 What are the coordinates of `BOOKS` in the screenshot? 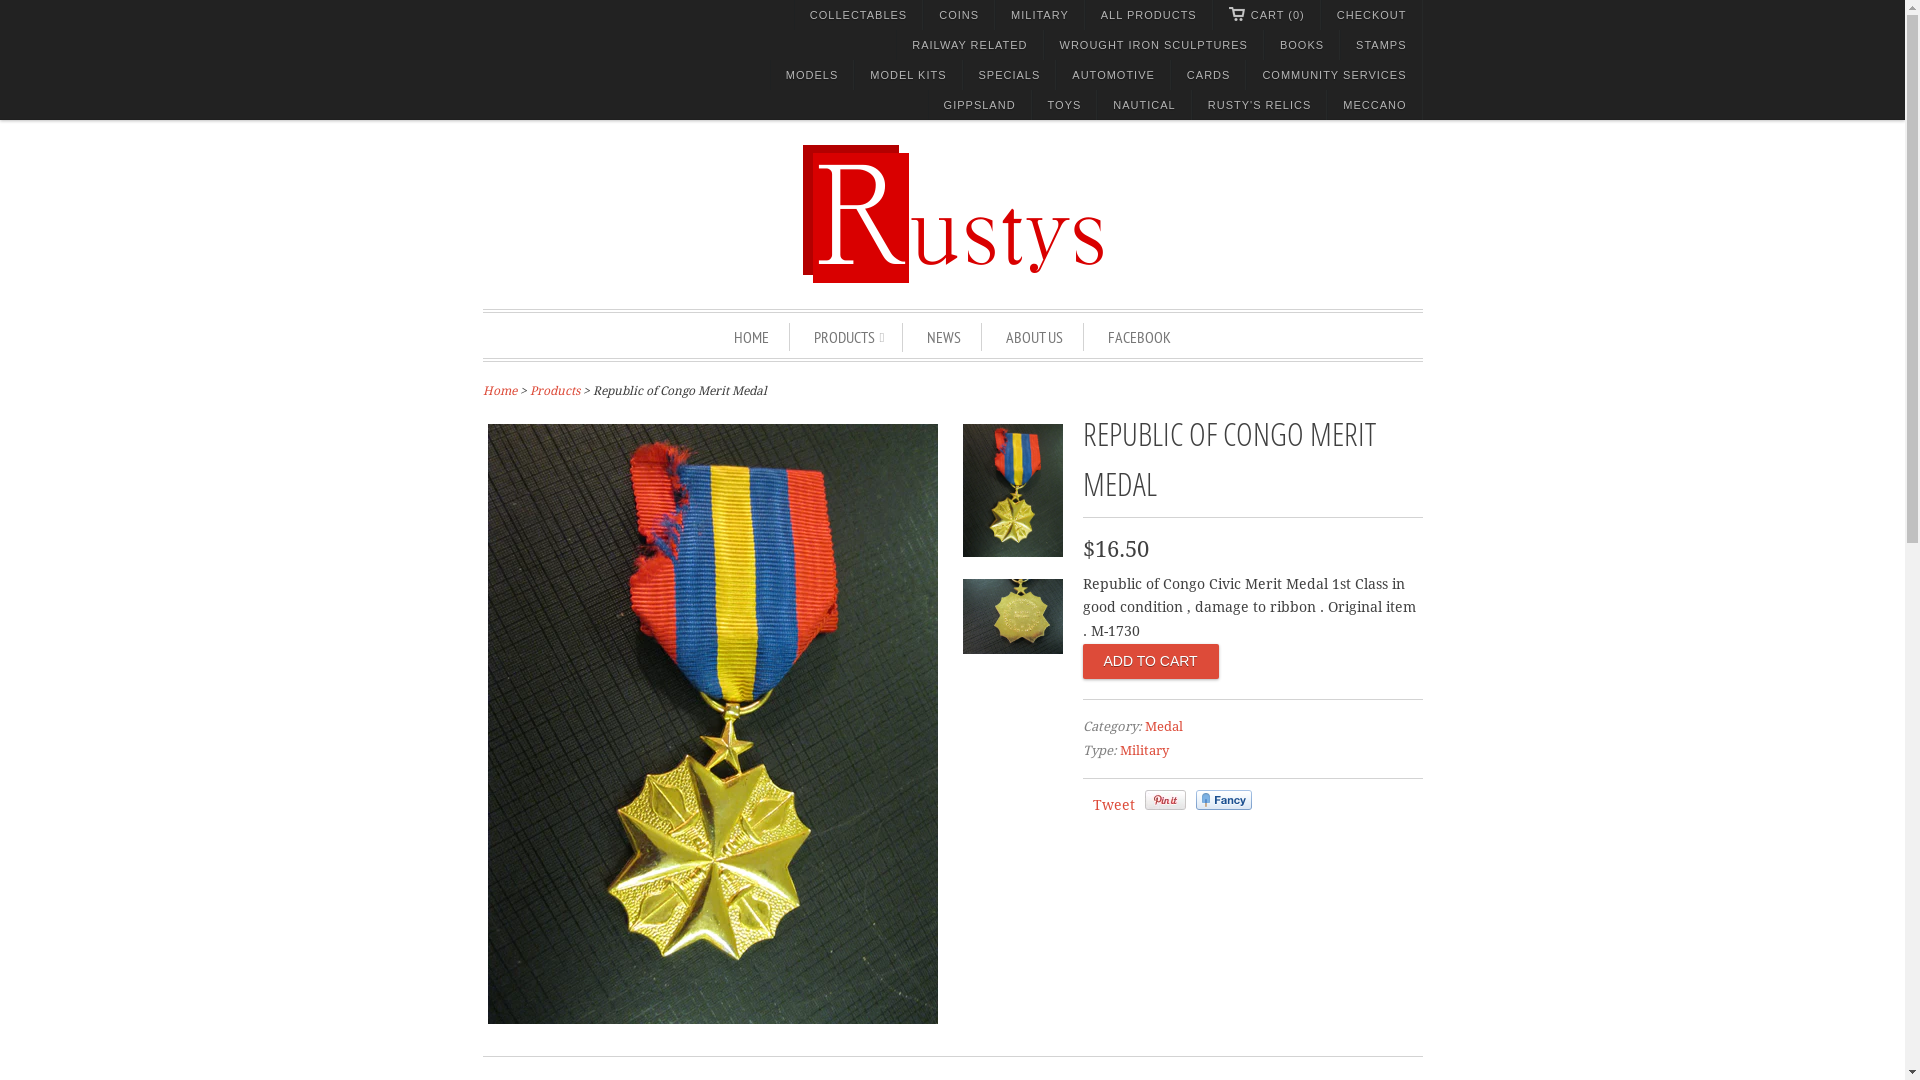 It's located at (1302, 45).